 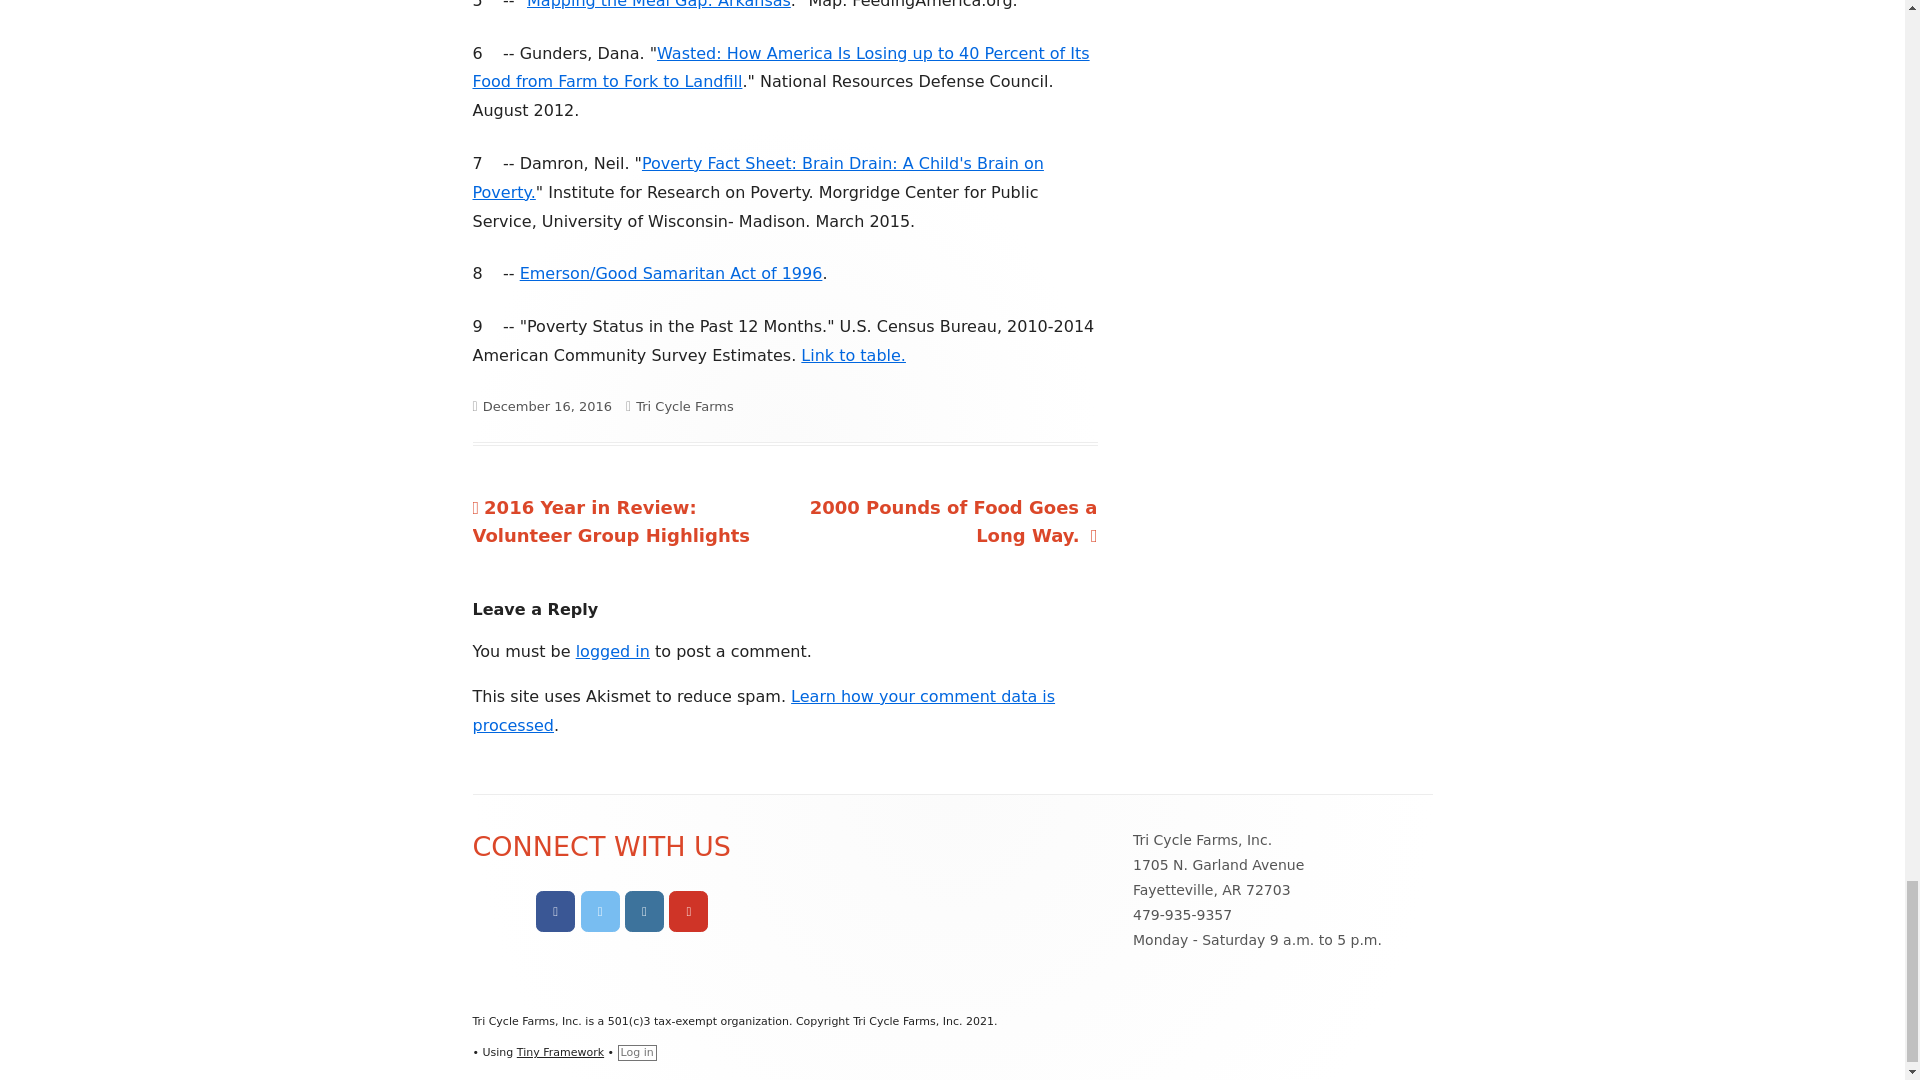 What do you see at coordinates (658, 4) in the screenshot?
I see `Mapping the Meal Gap: Arkansas` at bounding box center [658, 4].